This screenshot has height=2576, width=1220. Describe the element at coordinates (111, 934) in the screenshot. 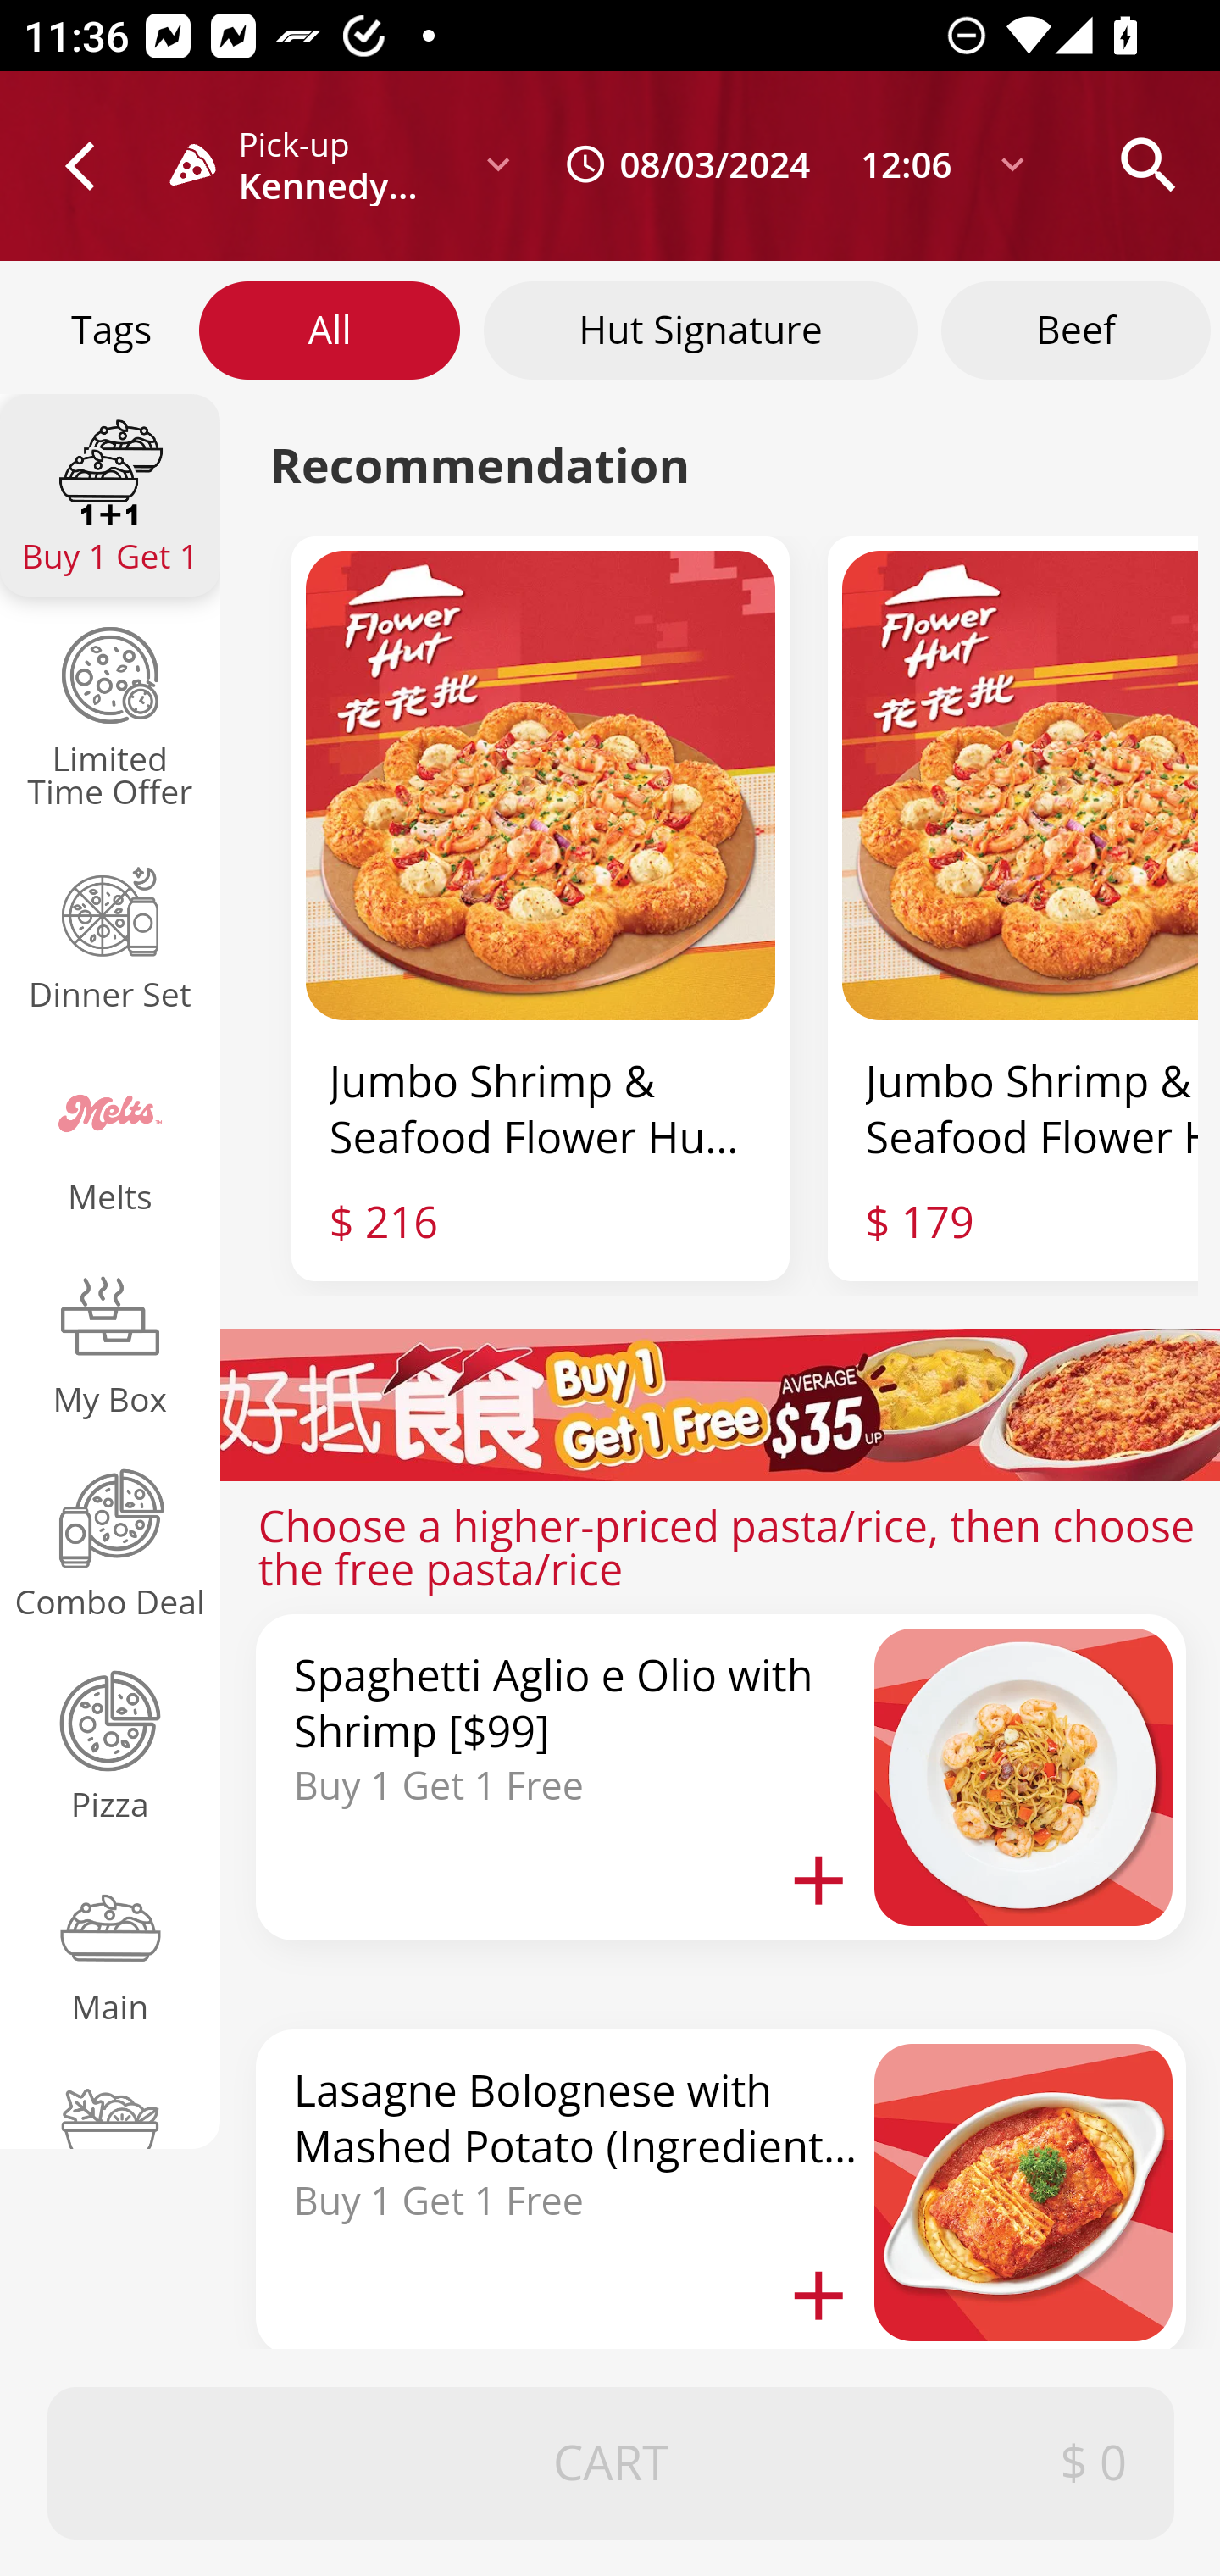

I see `Dinner Set` at that location.